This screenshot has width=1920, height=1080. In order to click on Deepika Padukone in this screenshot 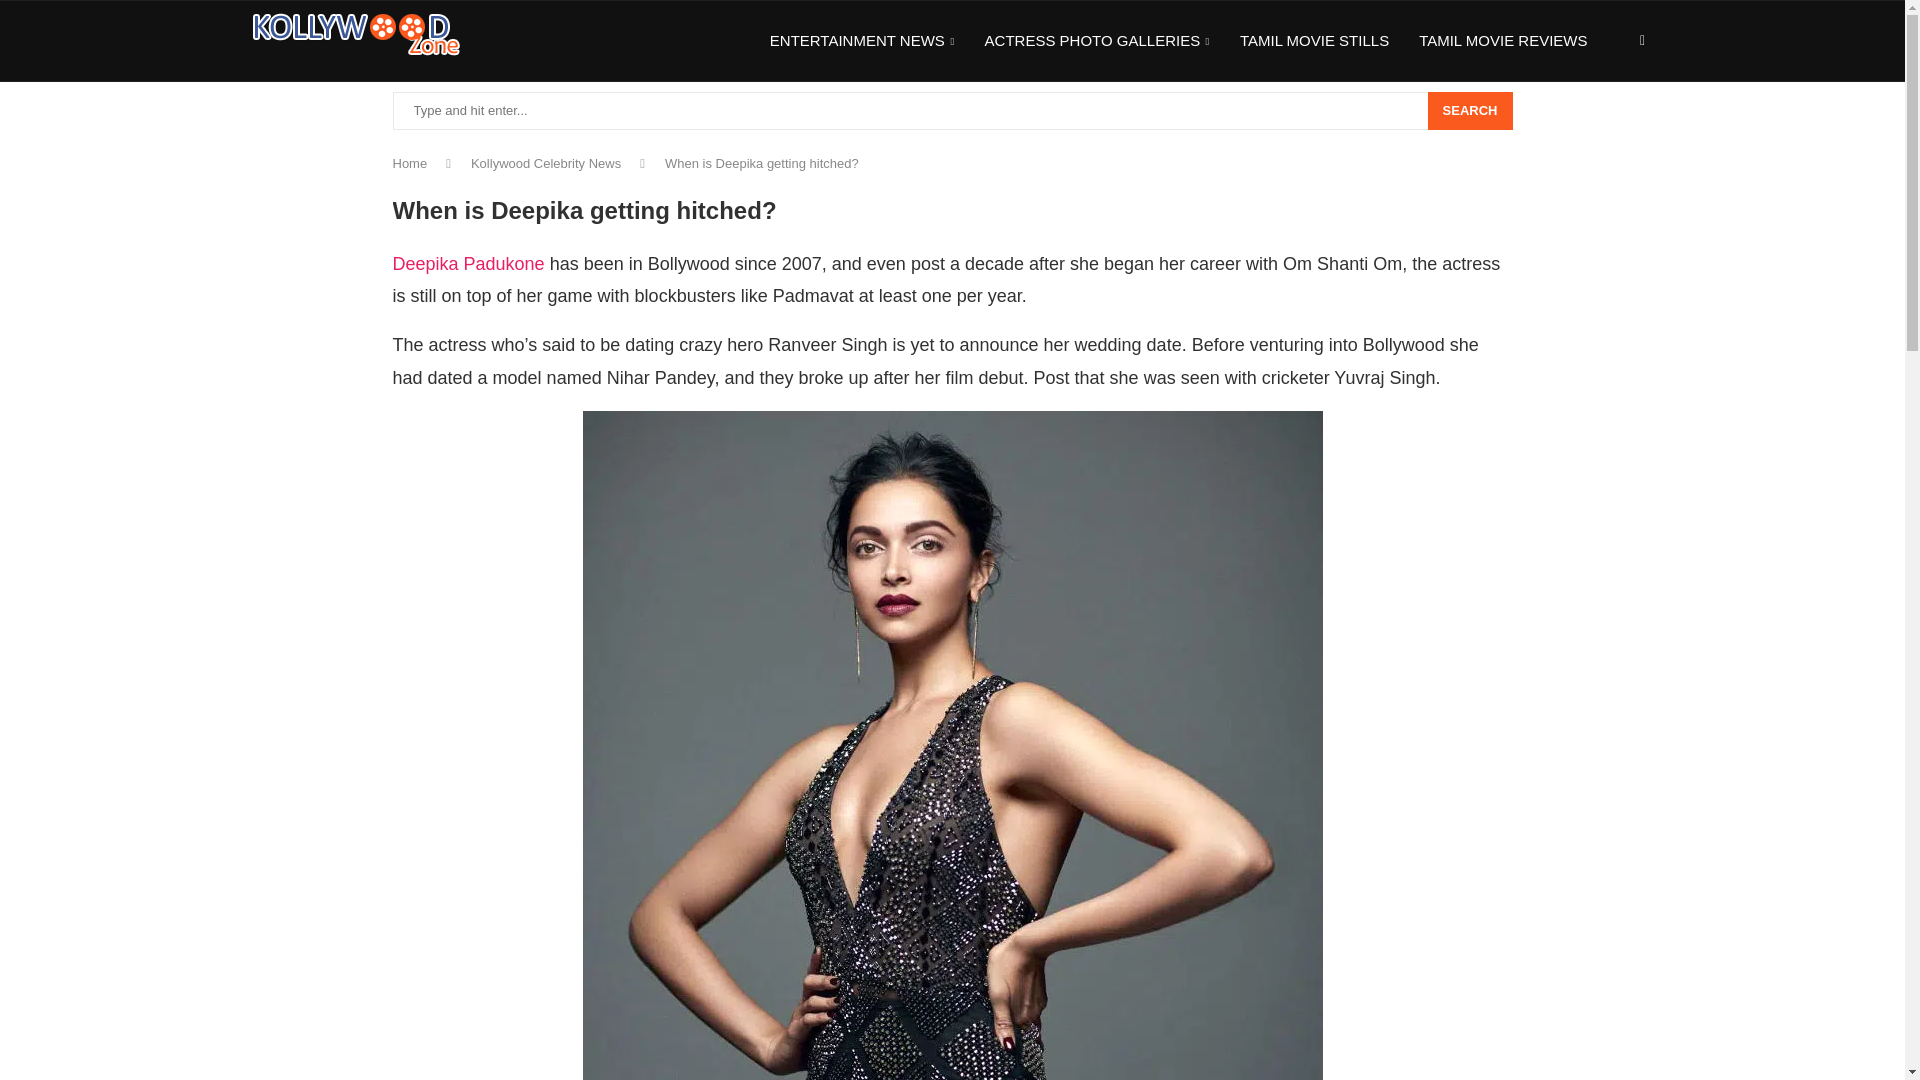, I will do `click(467, 264)`.